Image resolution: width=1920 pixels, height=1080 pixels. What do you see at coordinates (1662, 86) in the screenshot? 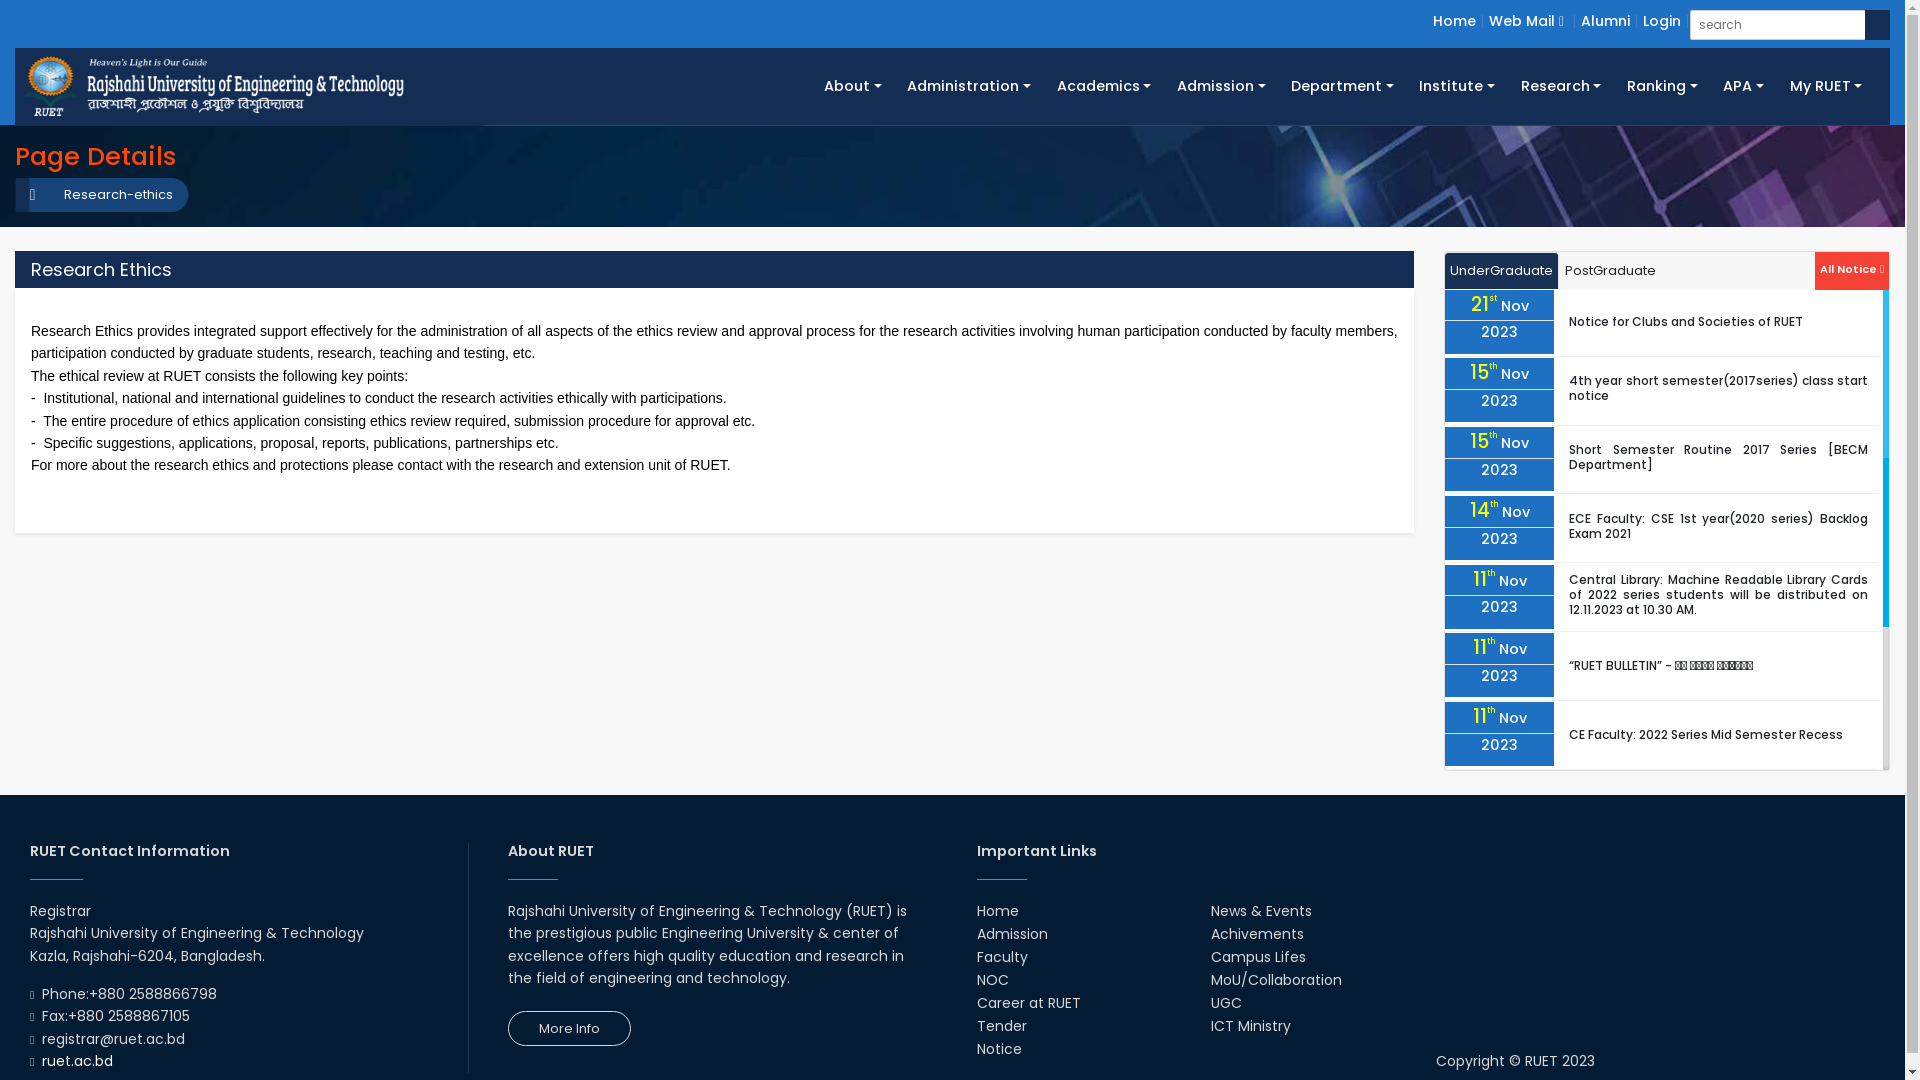
I see `Ranking` at bounding box center [1662, 86].